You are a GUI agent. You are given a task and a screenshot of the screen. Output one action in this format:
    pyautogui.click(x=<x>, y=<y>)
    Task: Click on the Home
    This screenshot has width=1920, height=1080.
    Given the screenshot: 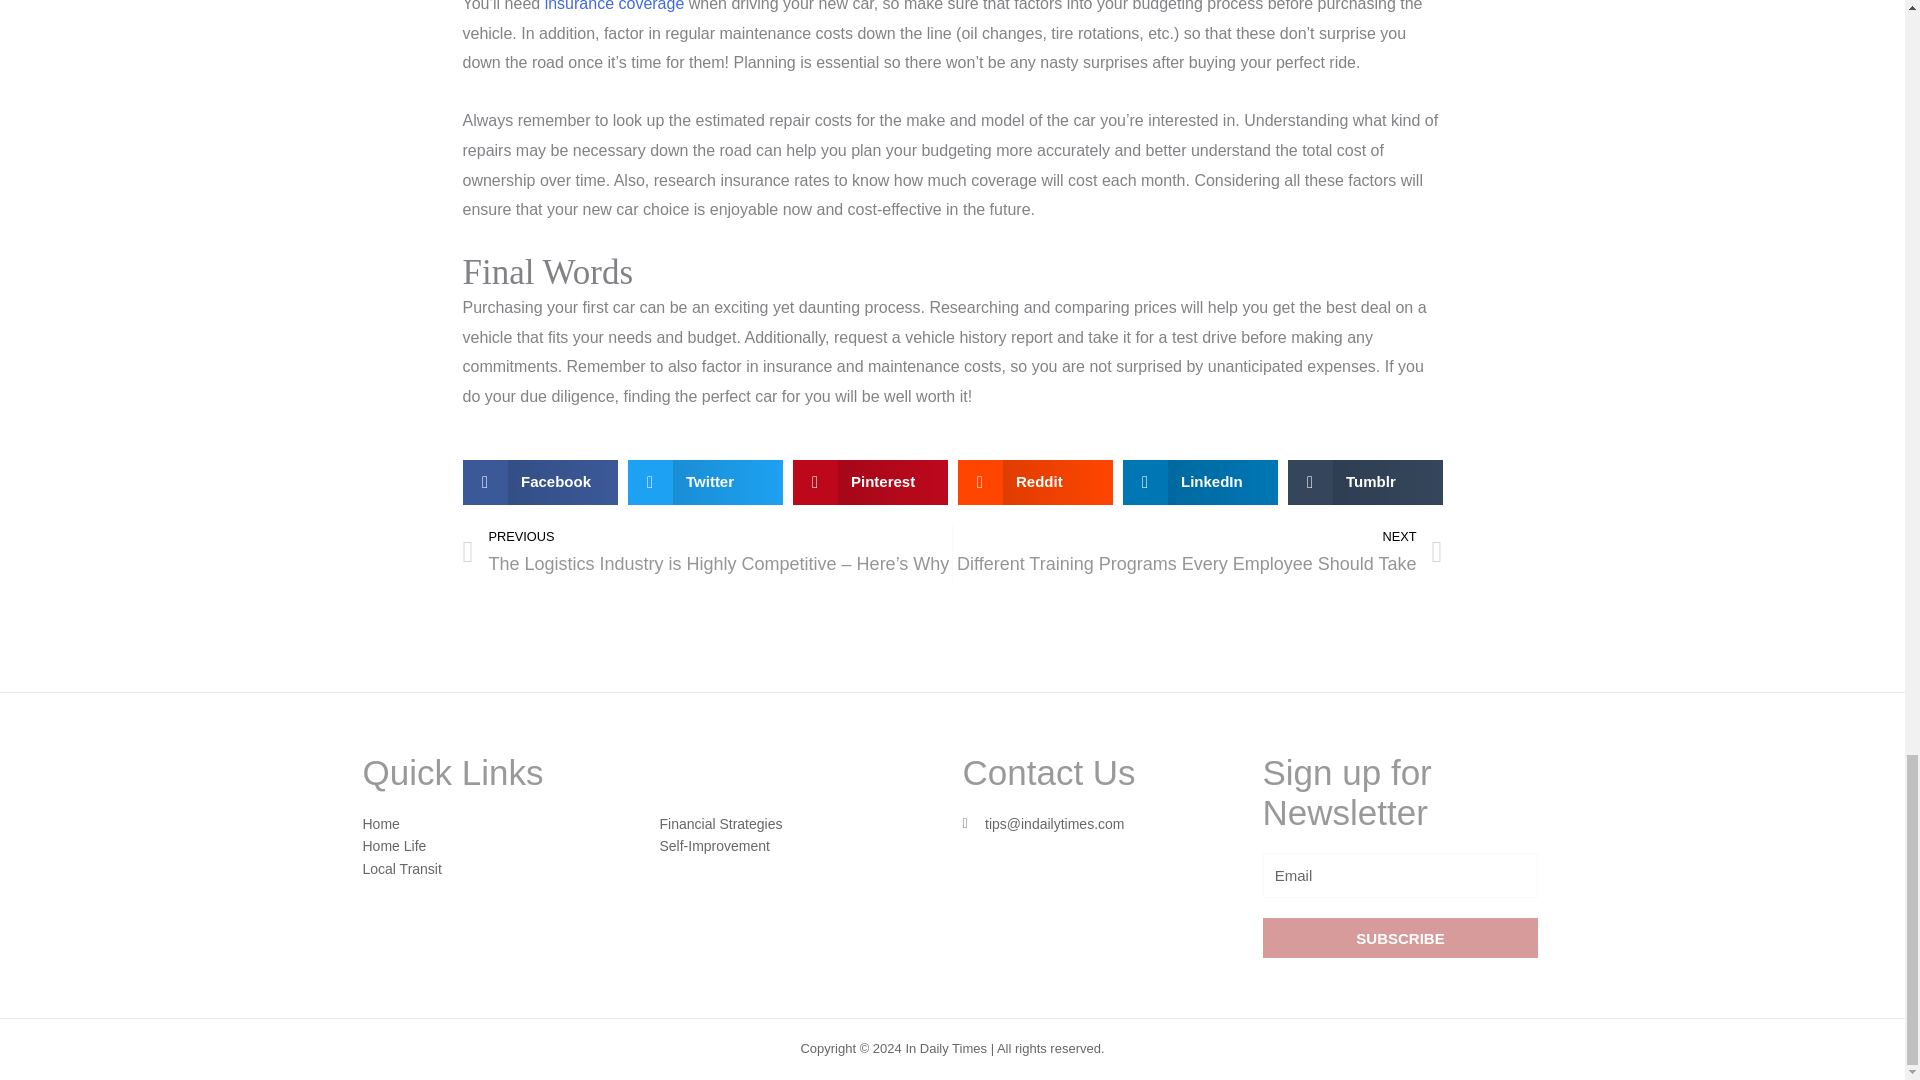 What is the action you would take?
    pyautogui.click(x=380, y=824)
    